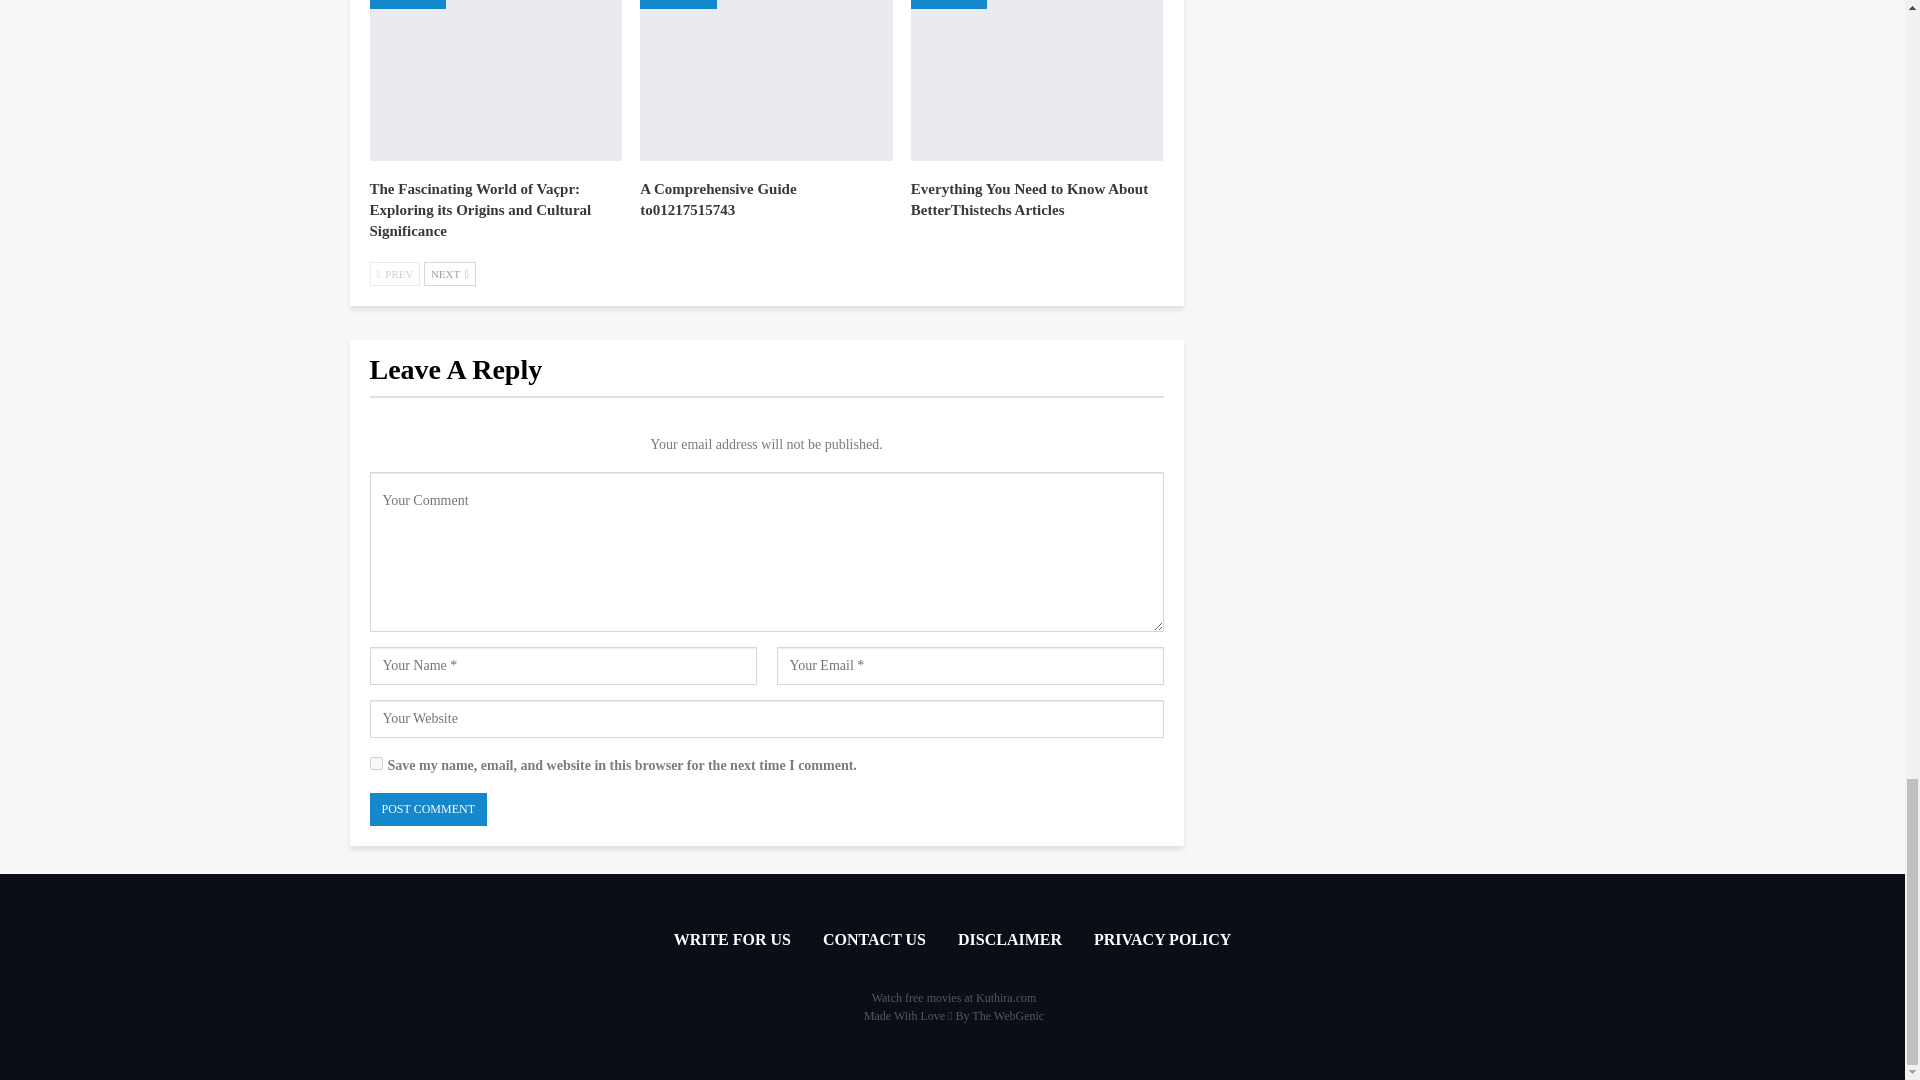  Describe the element at coordinates (1029, 200) in the screenshot. I see `Everything You Need to Know About BetterThistechs Articles` at that location.